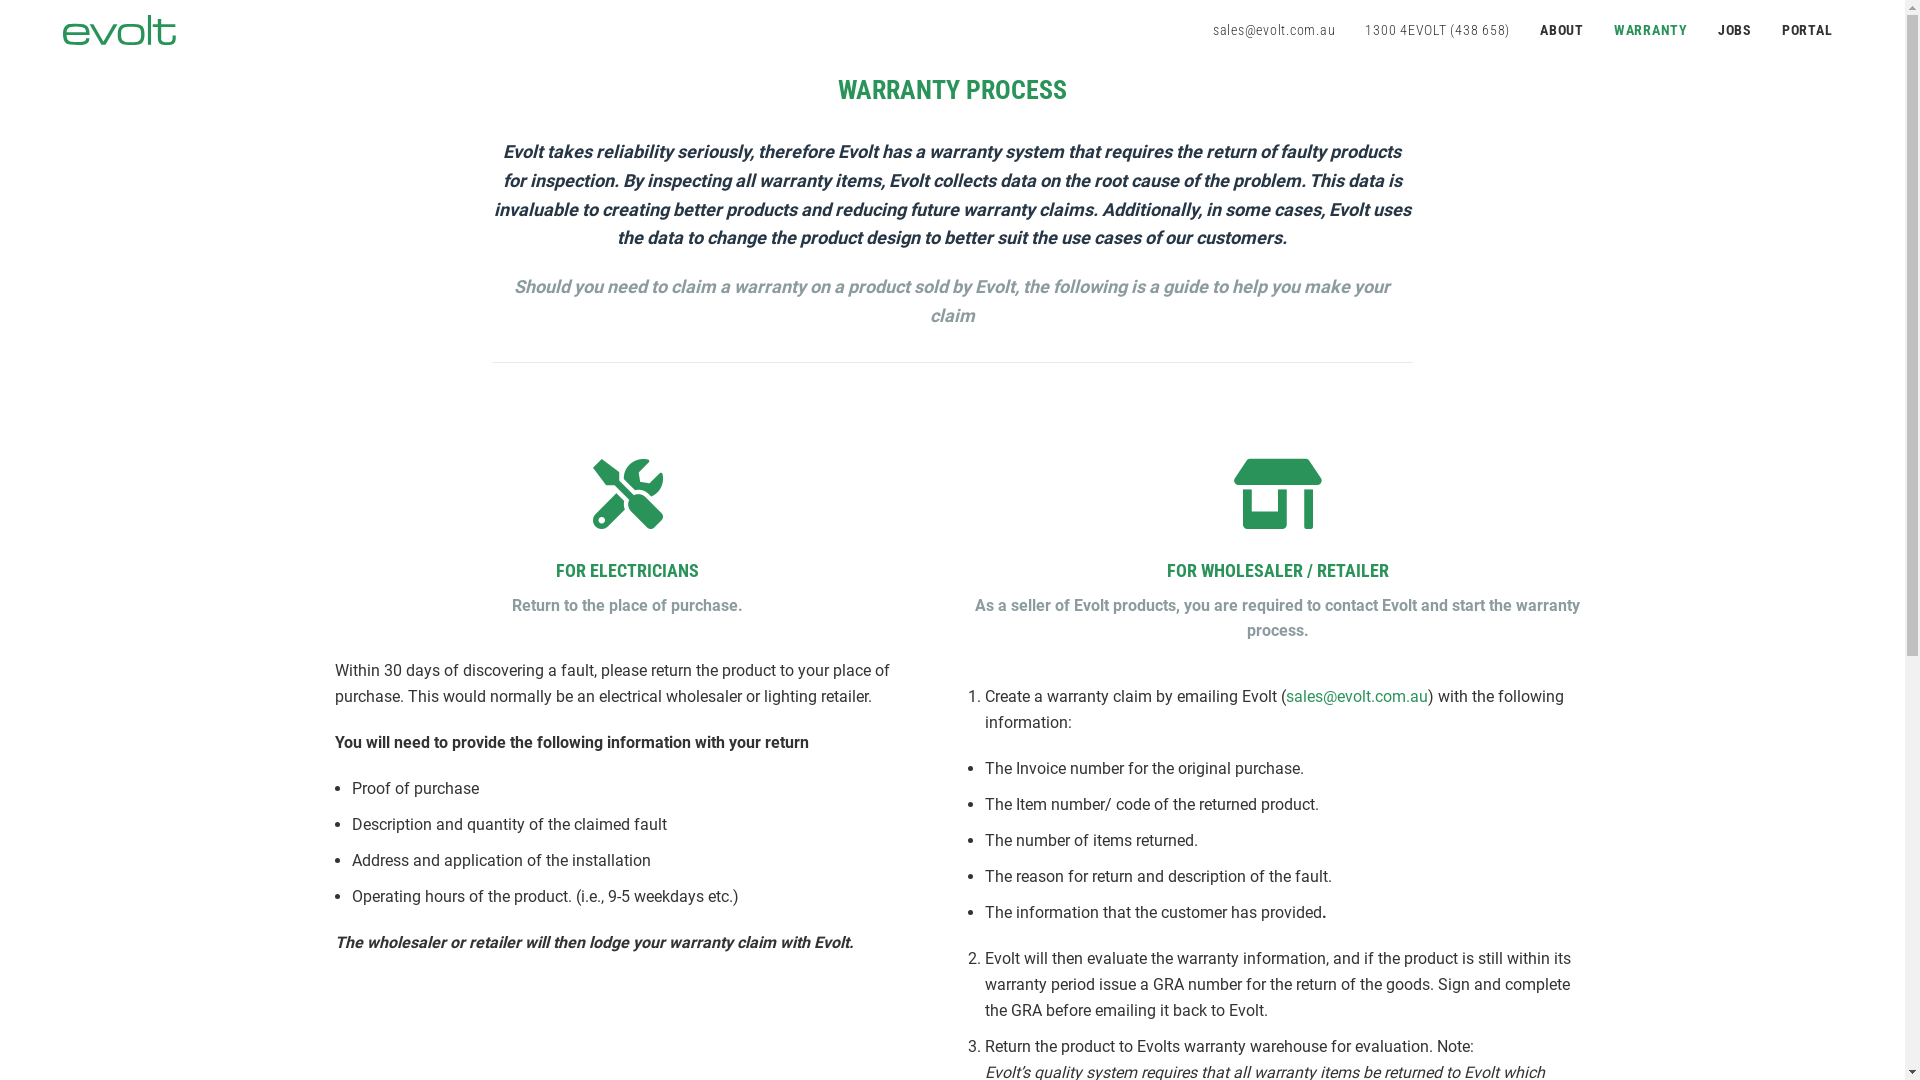 The image size is (1920, 1080). I want to click on ABOUT, so click(1567, 30).